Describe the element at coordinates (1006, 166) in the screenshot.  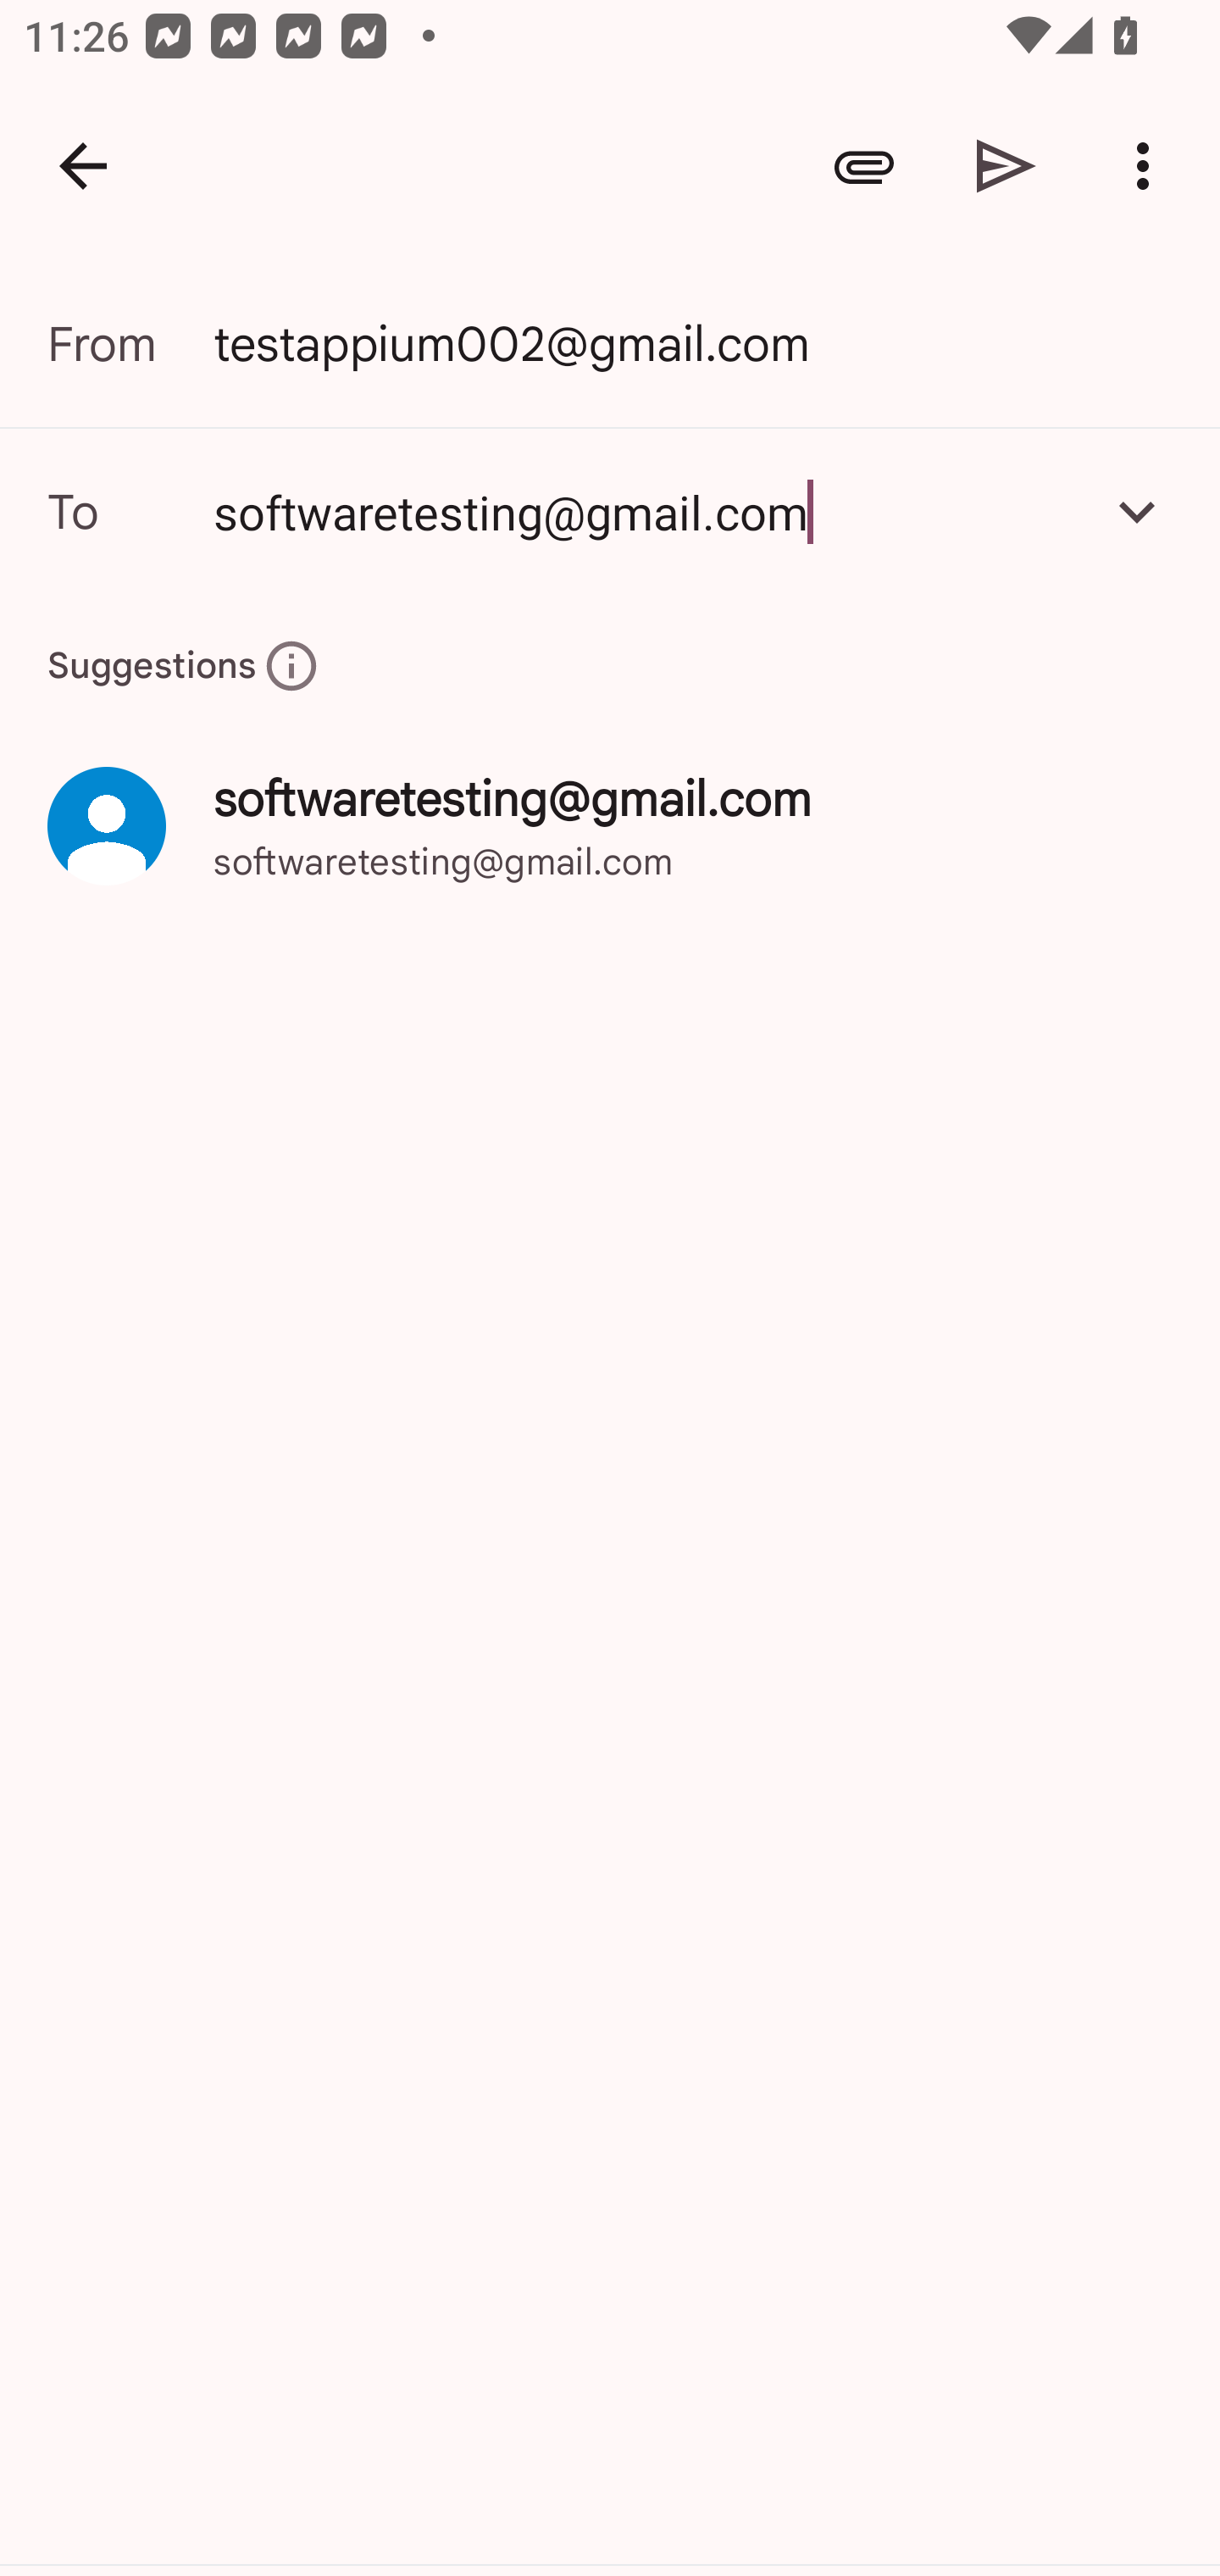
I see `Send` at that location.